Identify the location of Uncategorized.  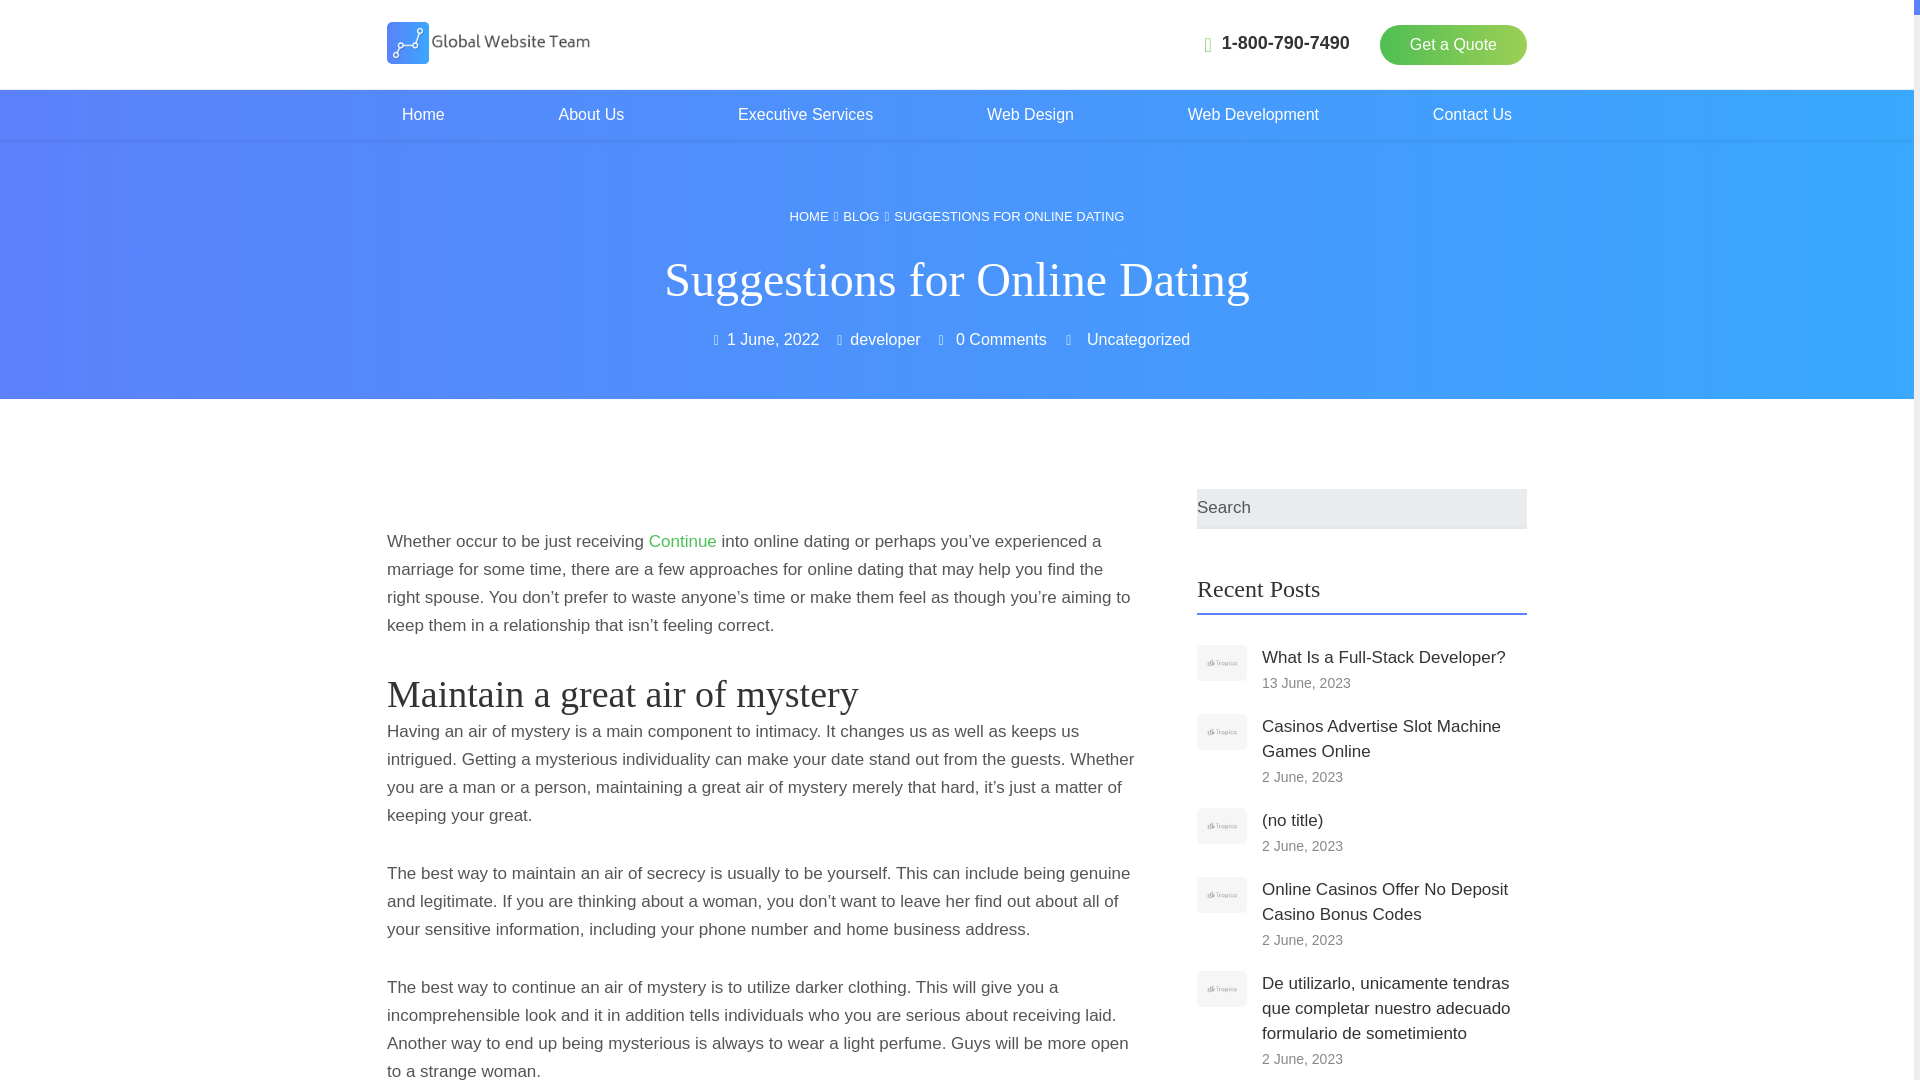
(1138, 338).